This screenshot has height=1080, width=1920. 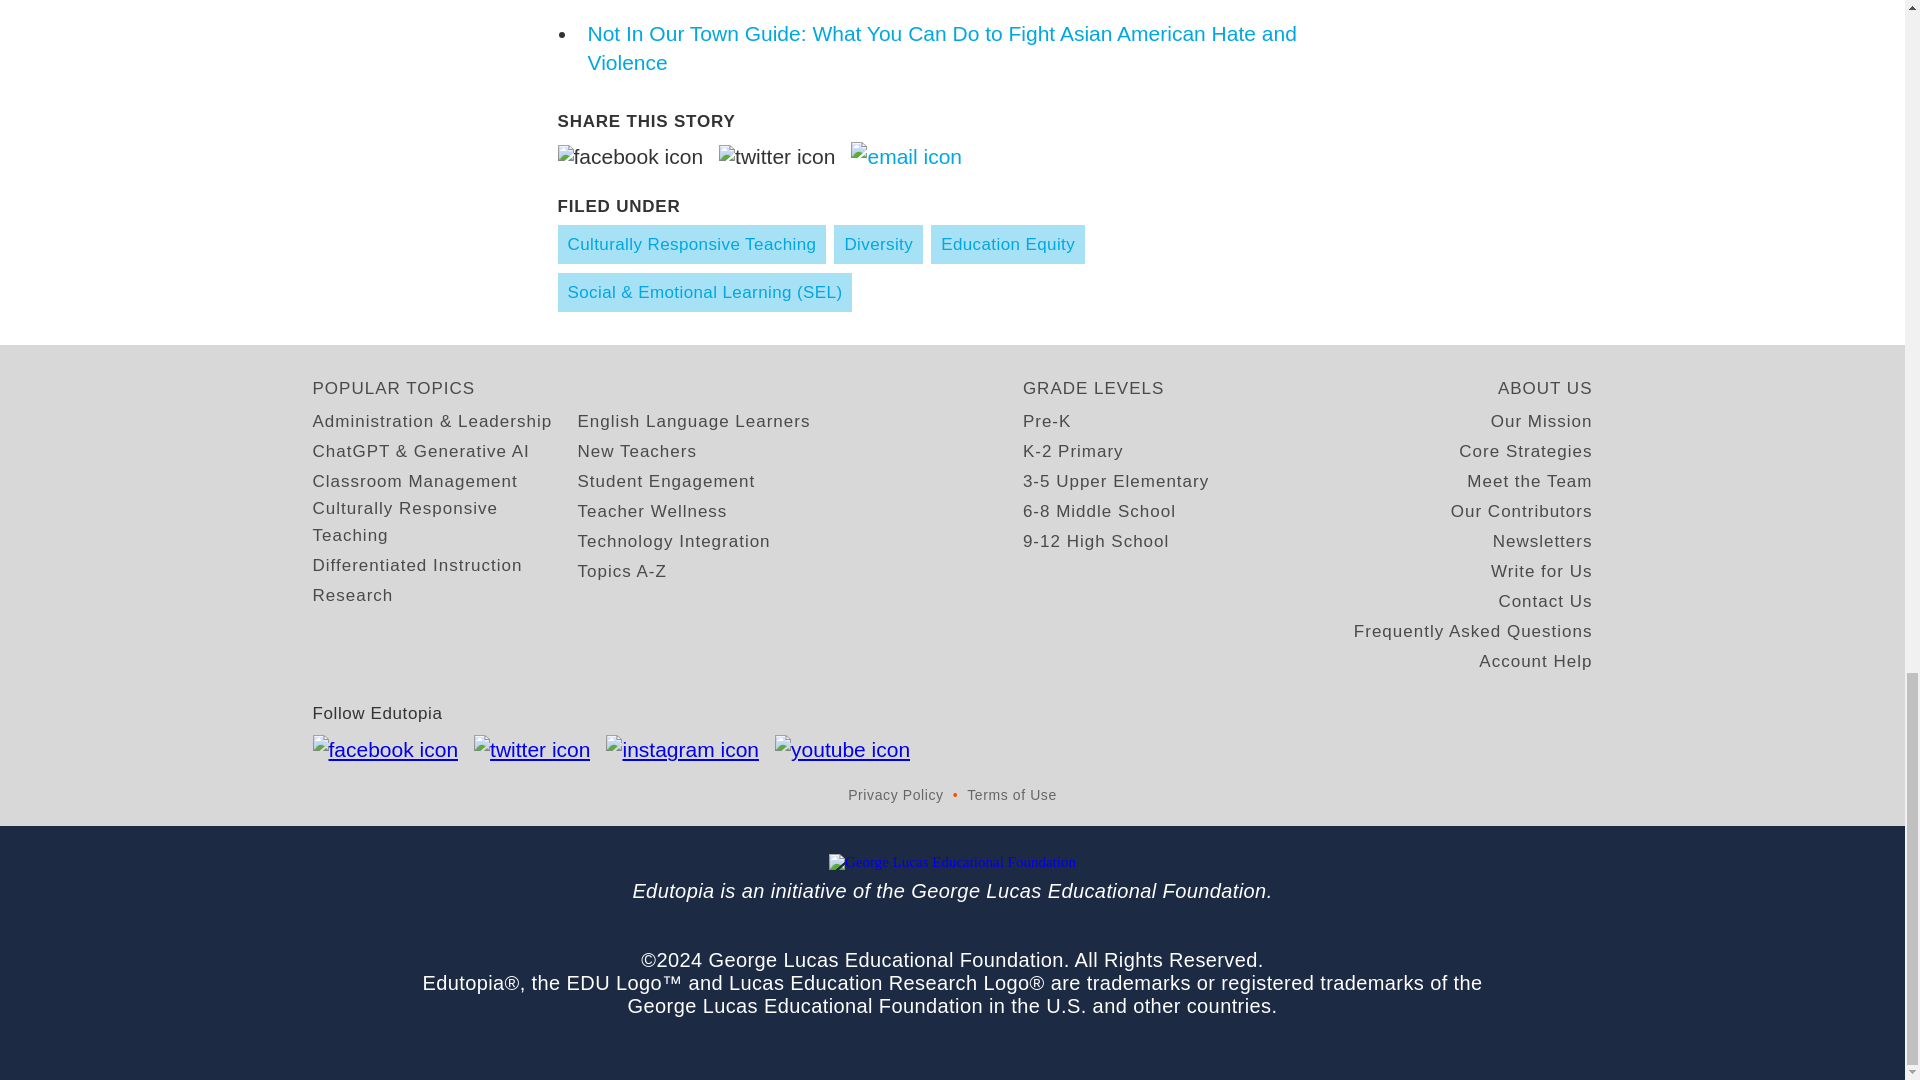 What do you see at coordinates (692, 244) in the screenshot?
I see `Culturally Responsive Teaching` at bounding box center [692, 244].